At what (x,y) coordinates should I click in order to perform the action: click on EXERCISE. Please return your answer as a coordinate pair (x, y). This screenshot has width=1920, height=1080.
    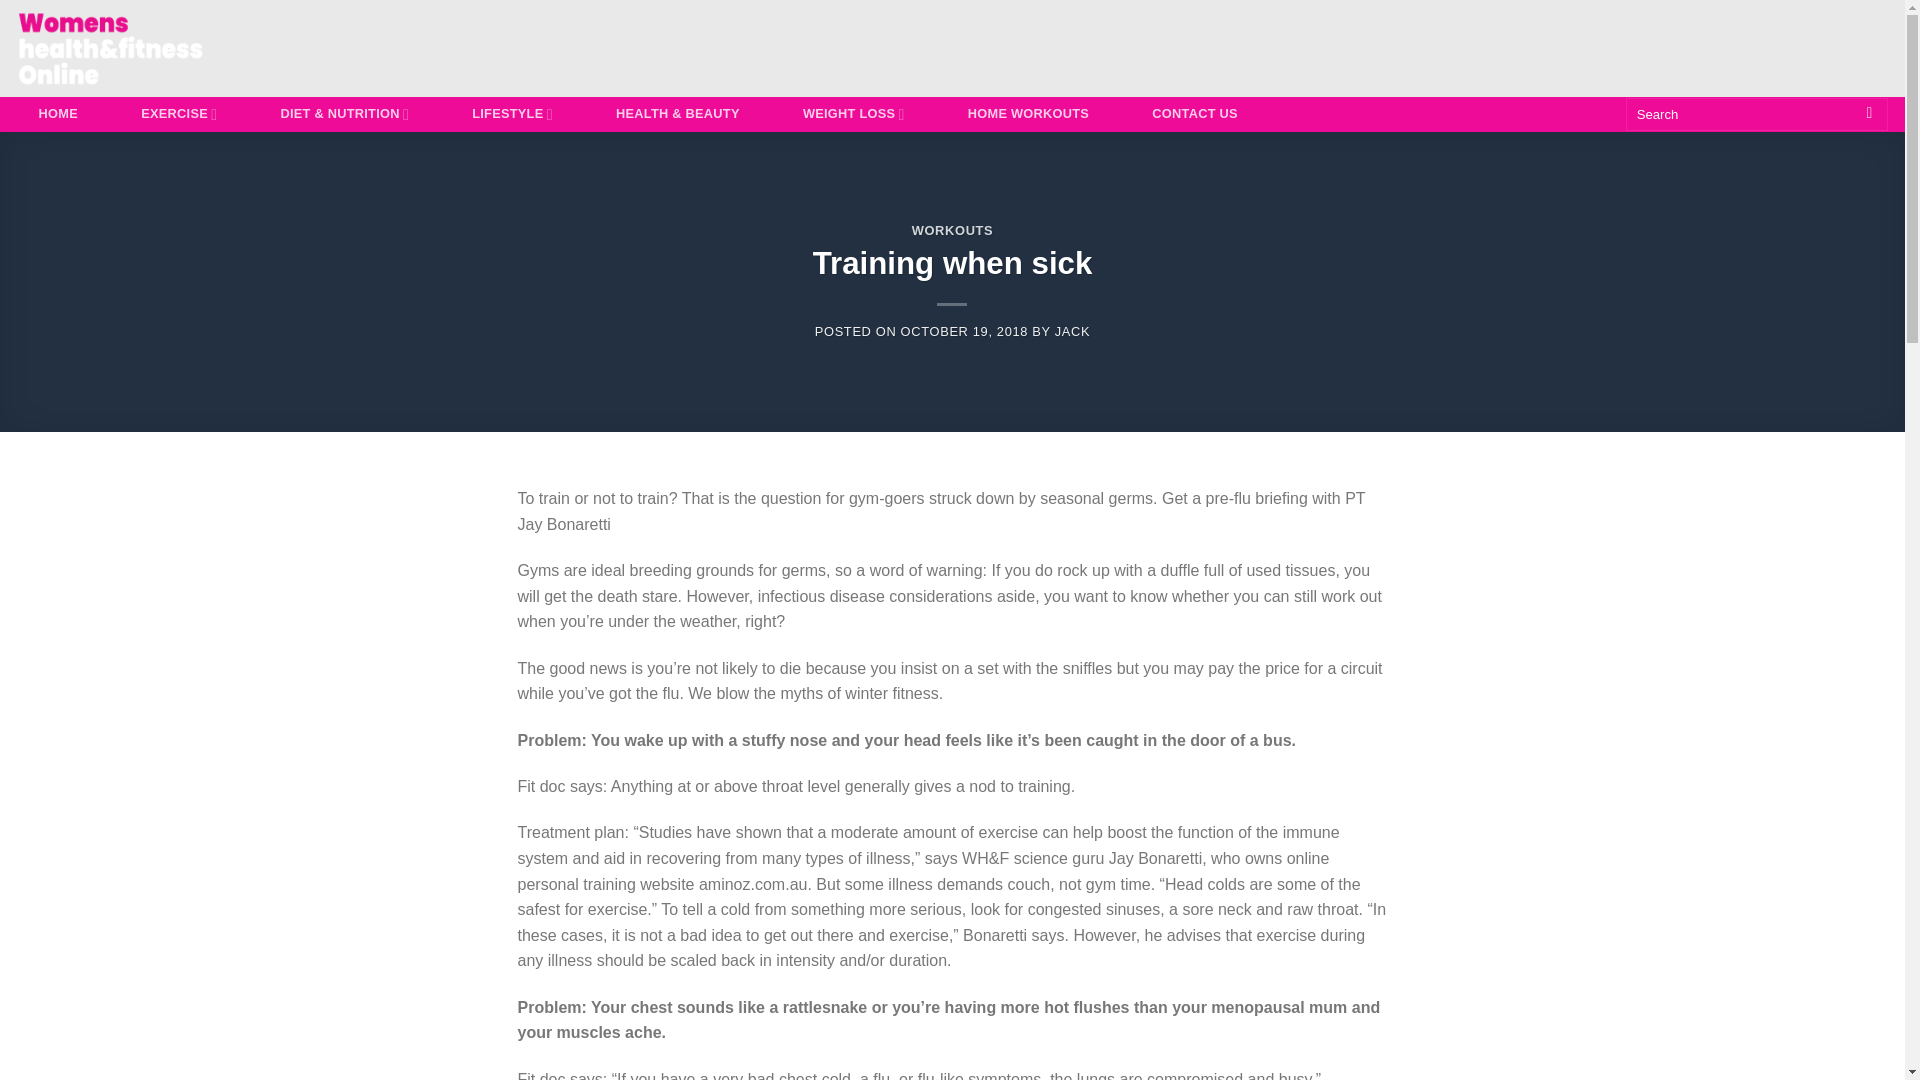
    Looking at the image, I should click on (179, 114).